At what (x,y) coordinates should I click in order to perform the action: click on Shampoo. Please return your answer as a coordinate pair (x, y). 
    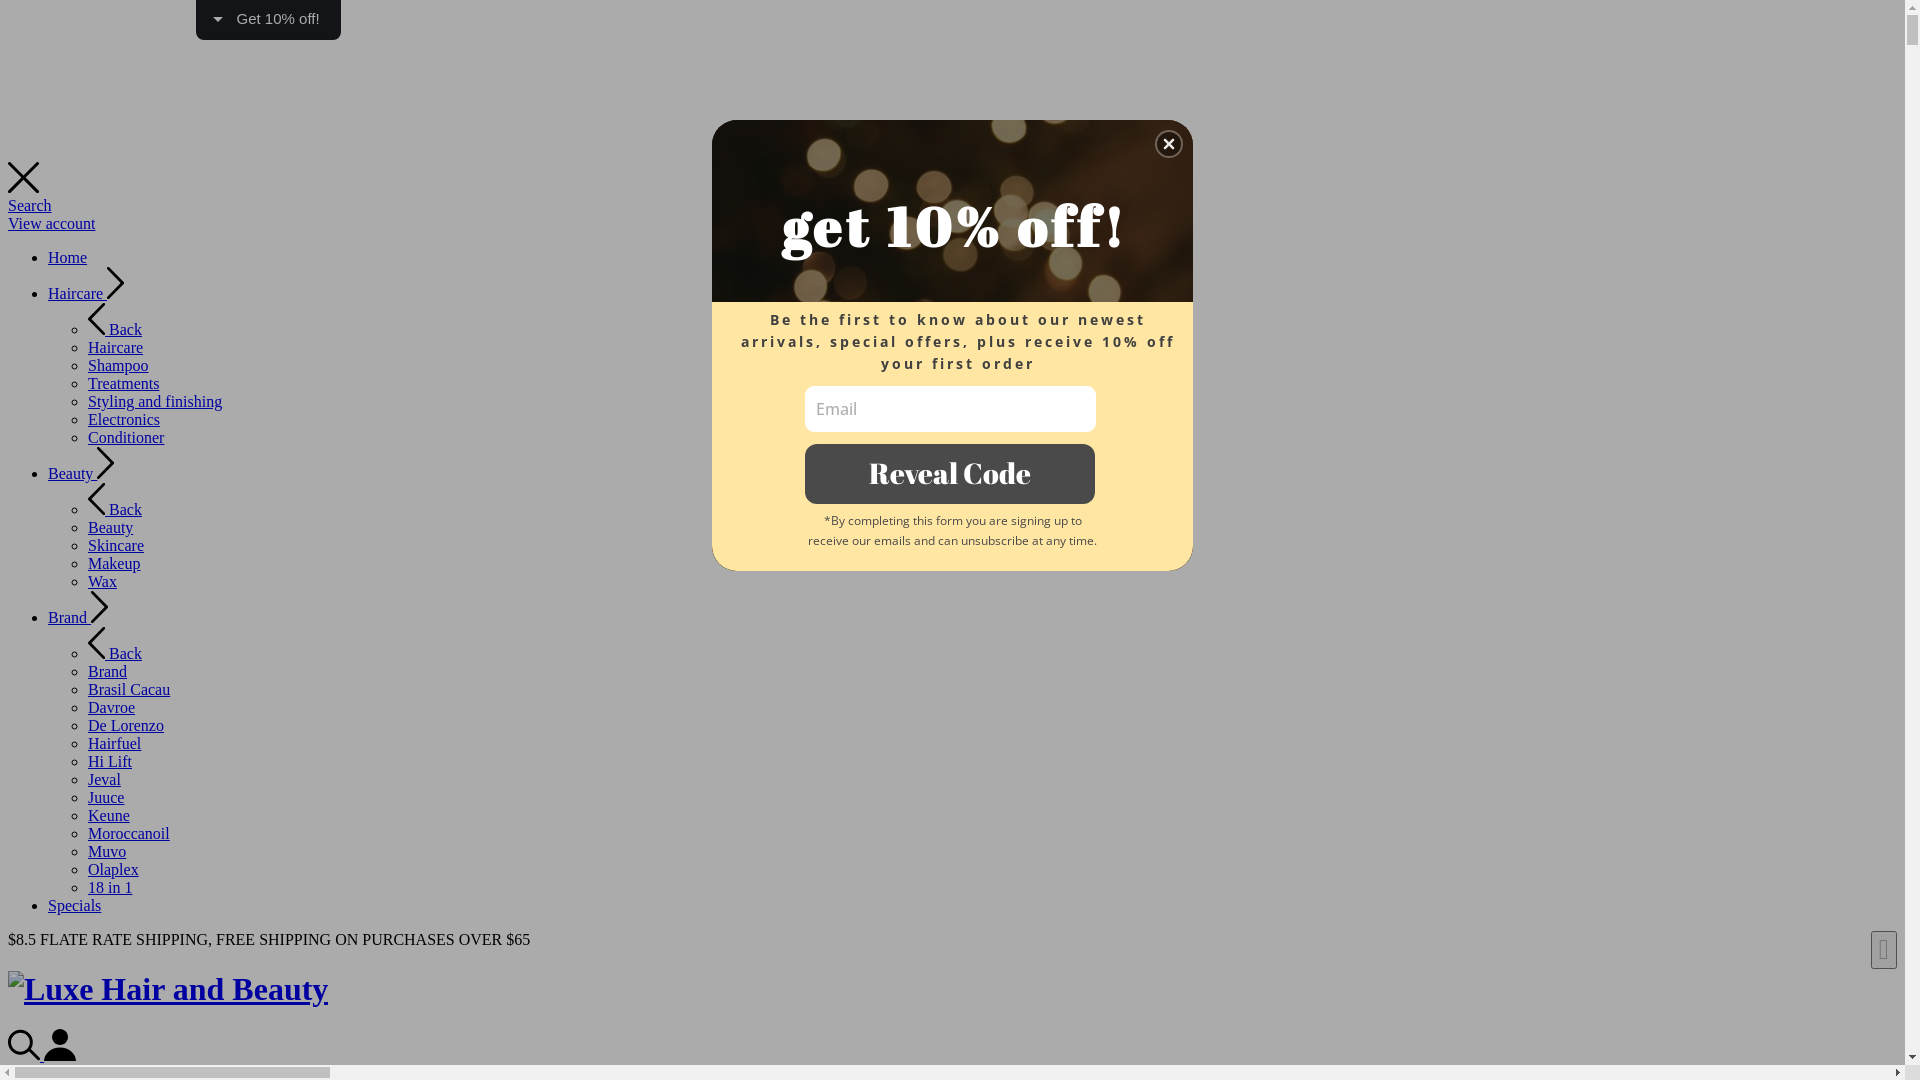
    Looking at the image, I should click on (118, 365).